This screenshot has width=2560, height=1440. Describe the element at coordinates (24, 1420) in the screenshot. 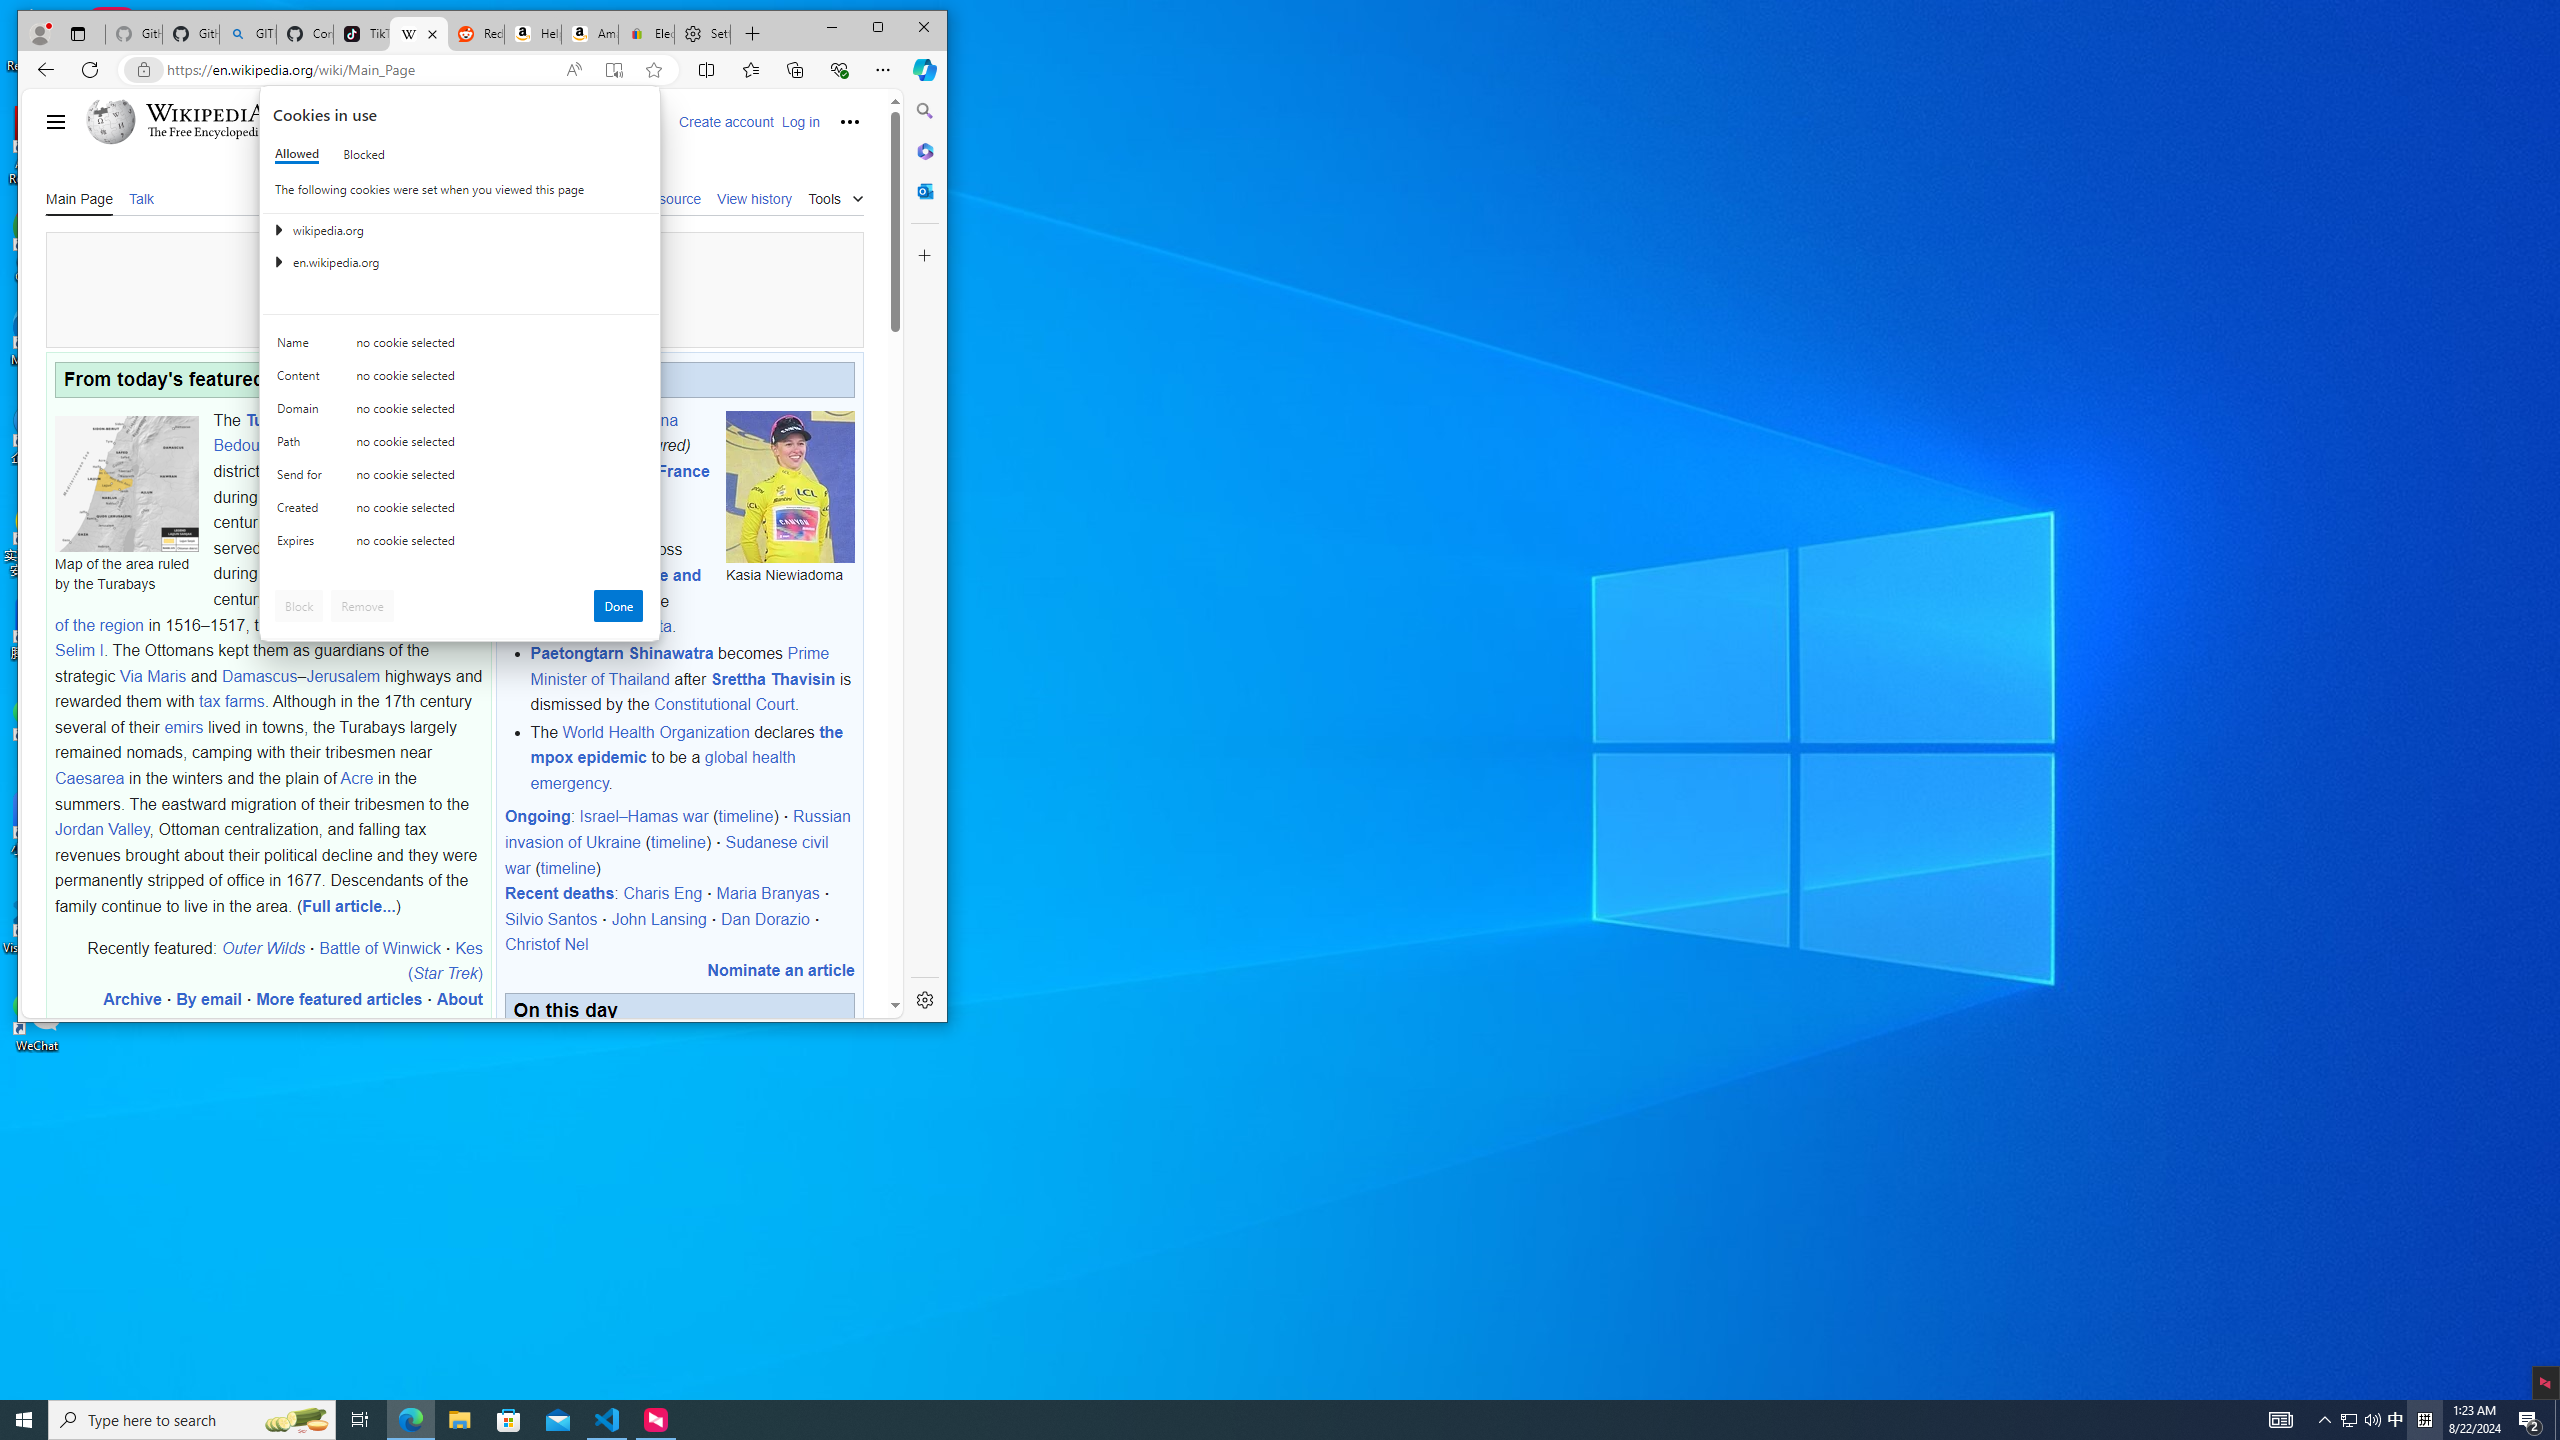

I see `Show desktop` at that location.